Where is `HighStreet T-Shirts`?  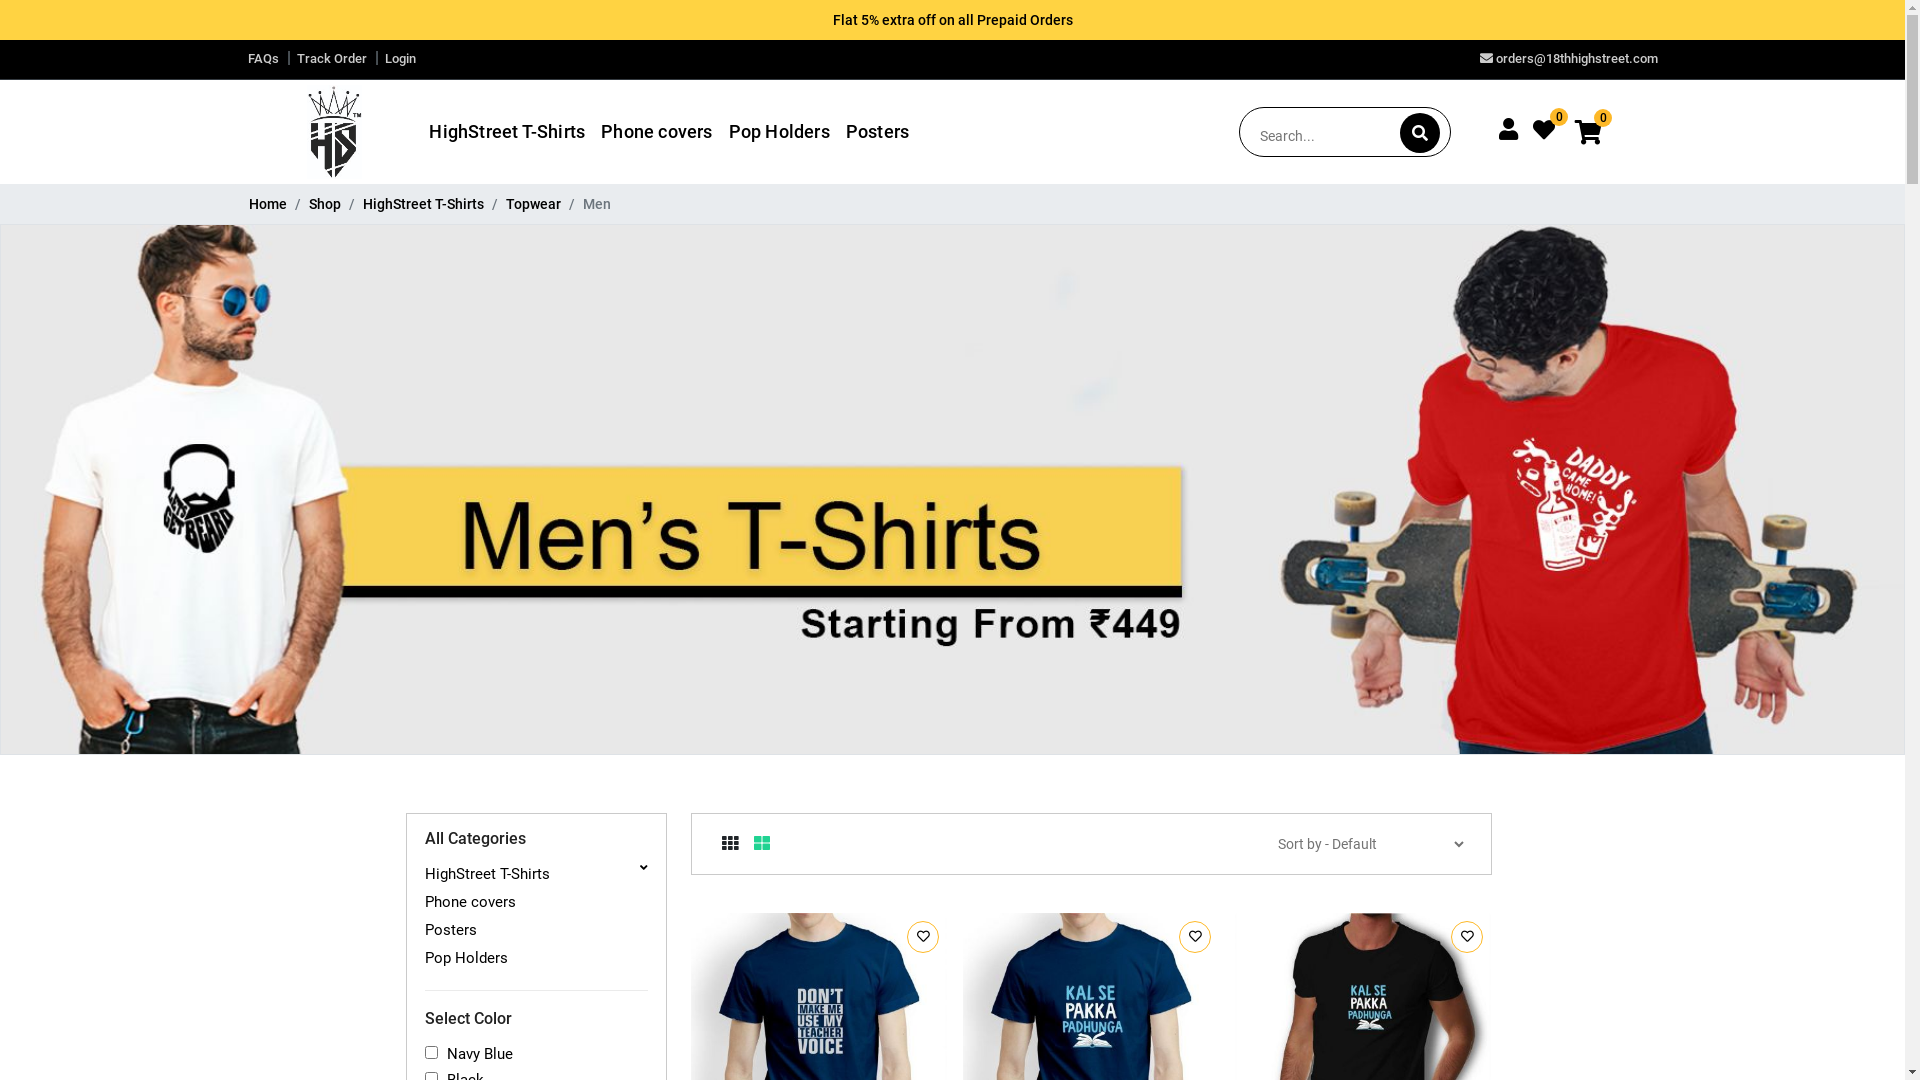 HighStreet T-Shirts is located at coordinates (422, 204).